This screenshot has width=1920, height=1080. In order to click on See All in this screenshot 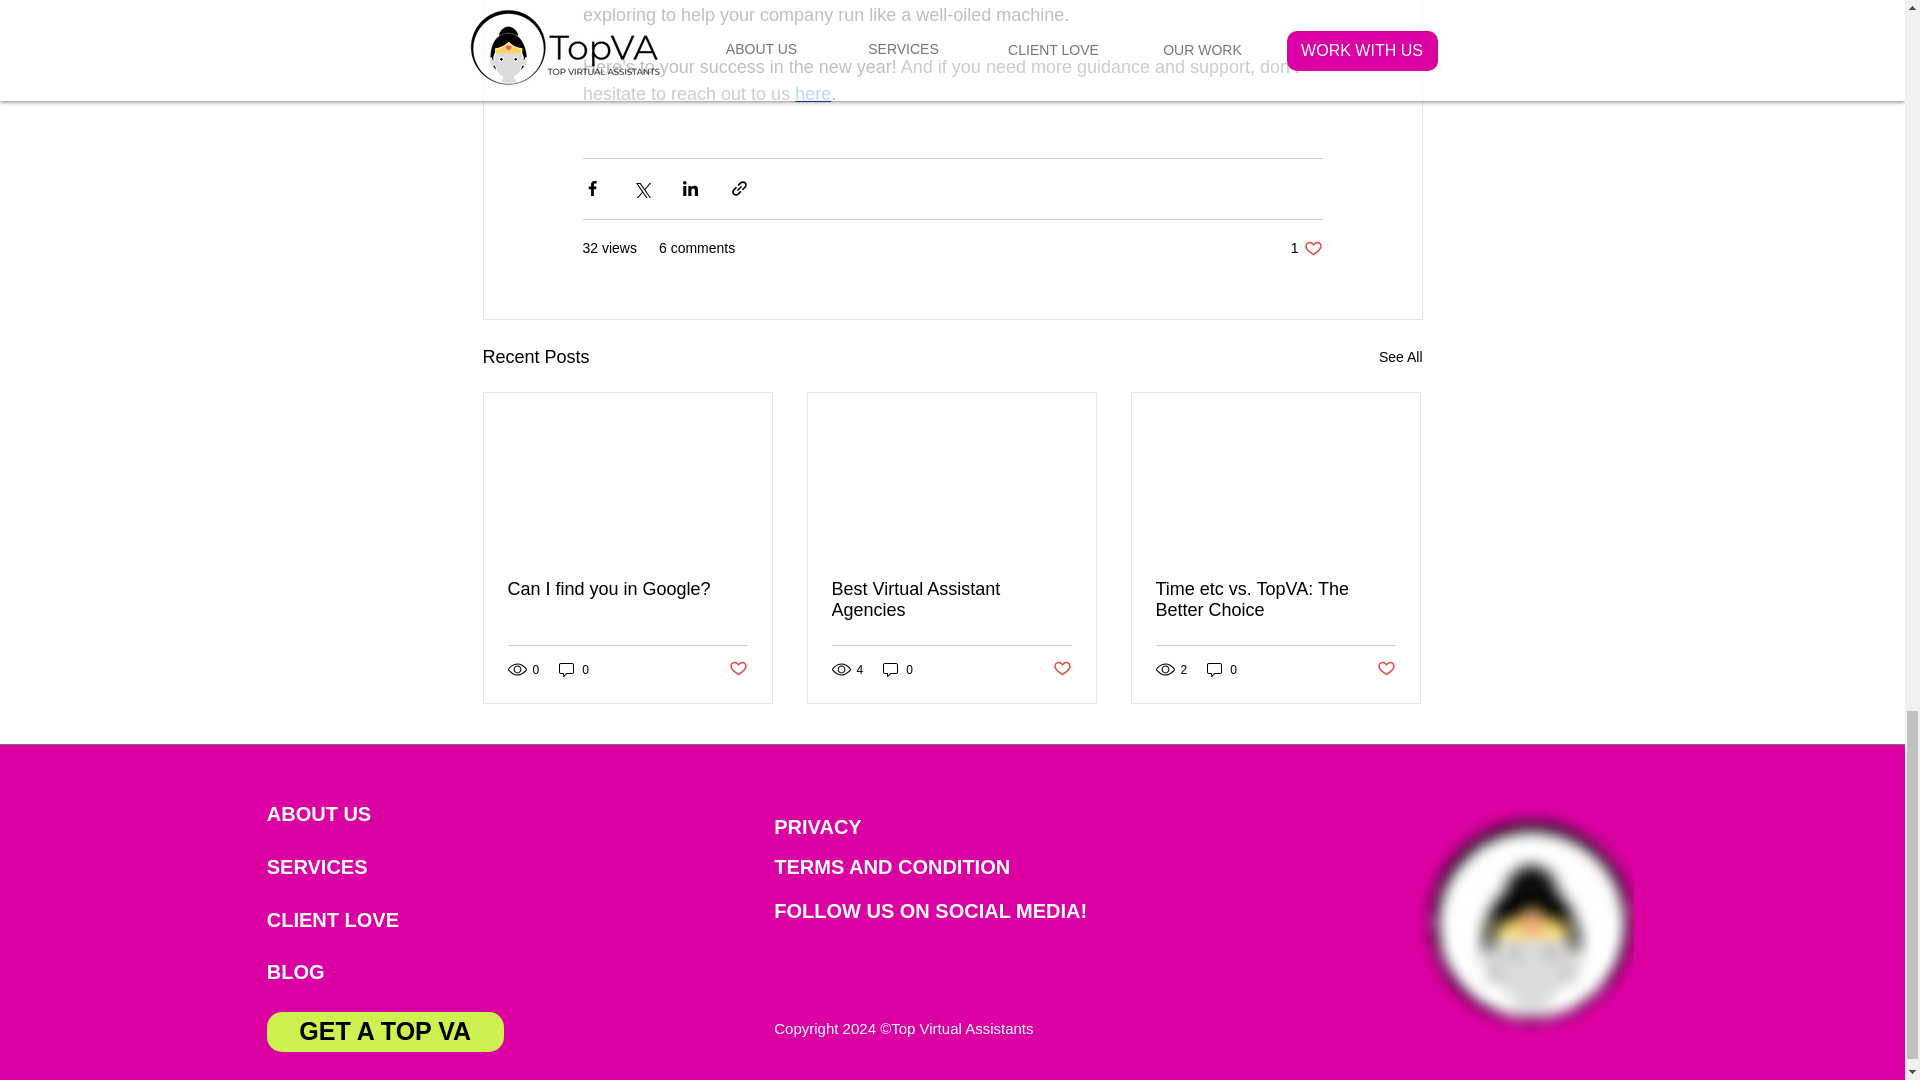, I will do `click(1400, 357)`.